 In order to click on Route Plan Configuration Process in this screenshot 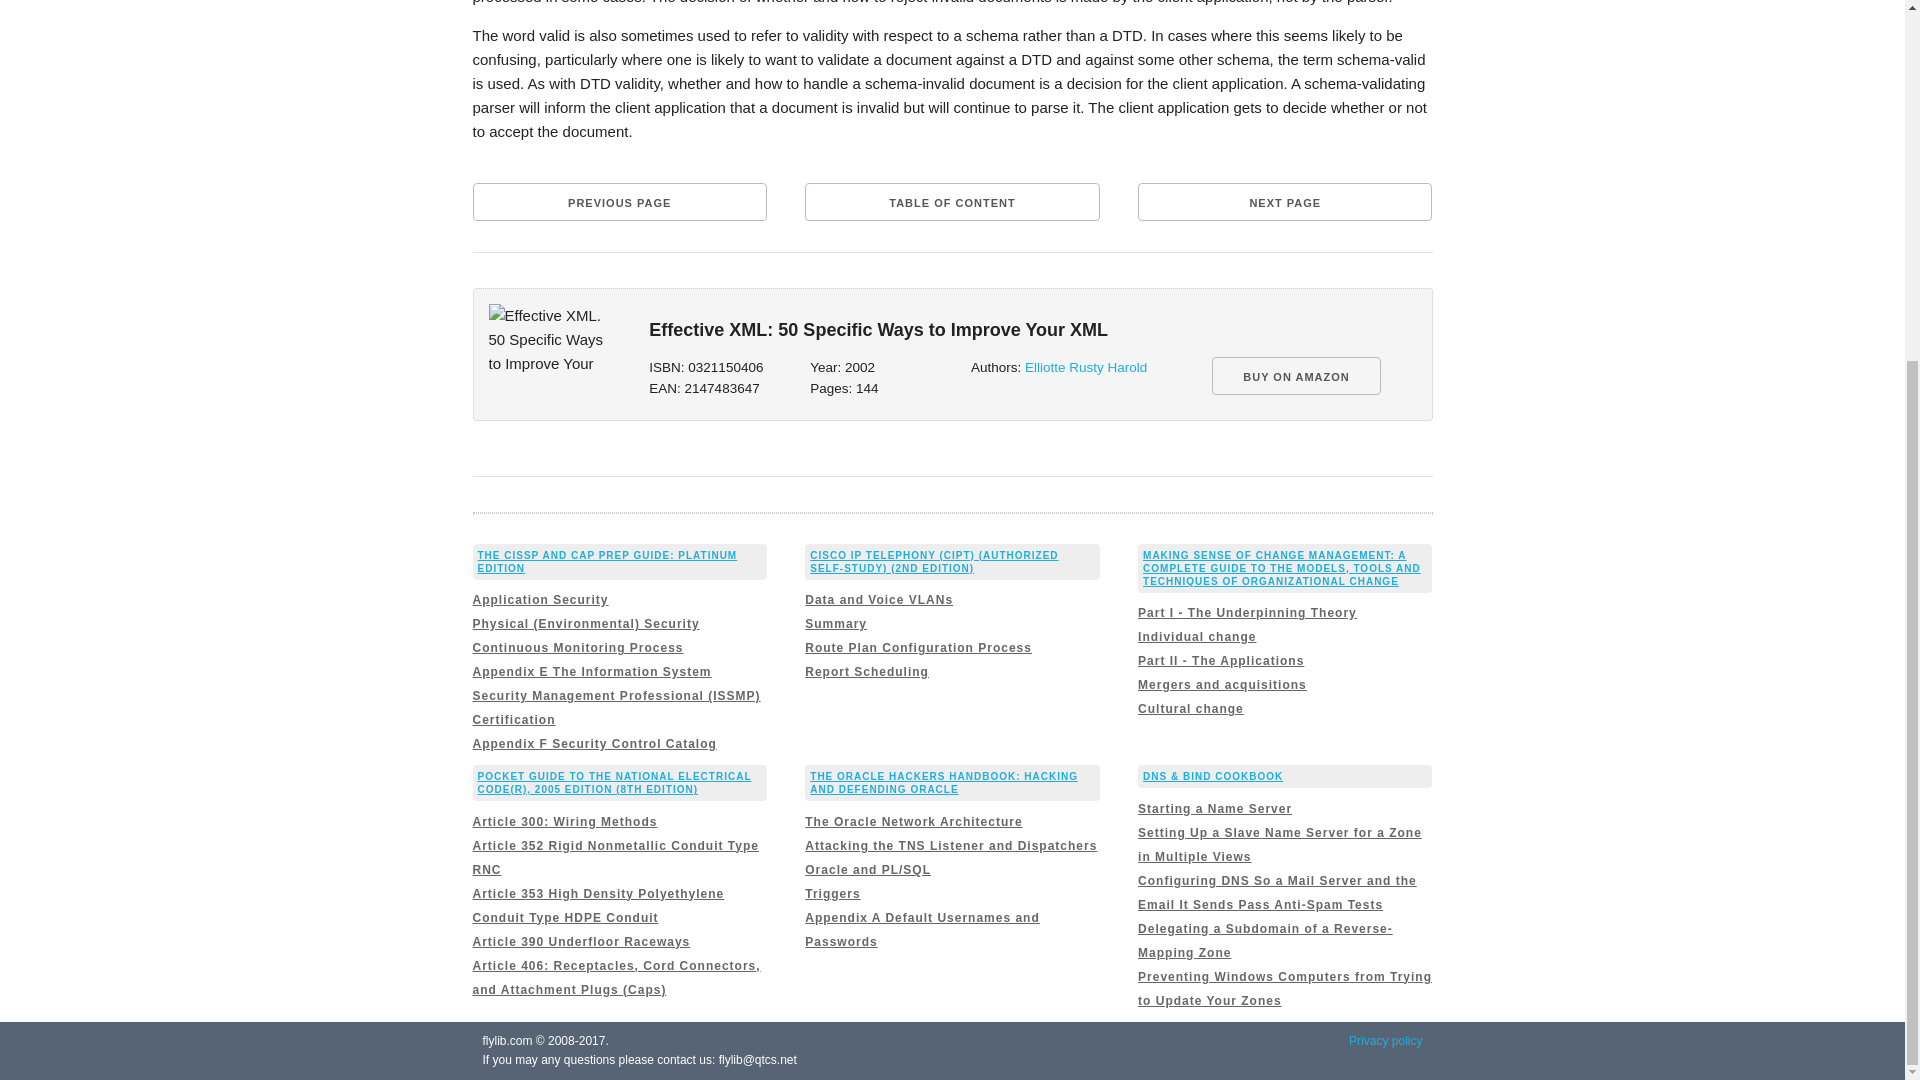, I will do `click(918, 648)`.